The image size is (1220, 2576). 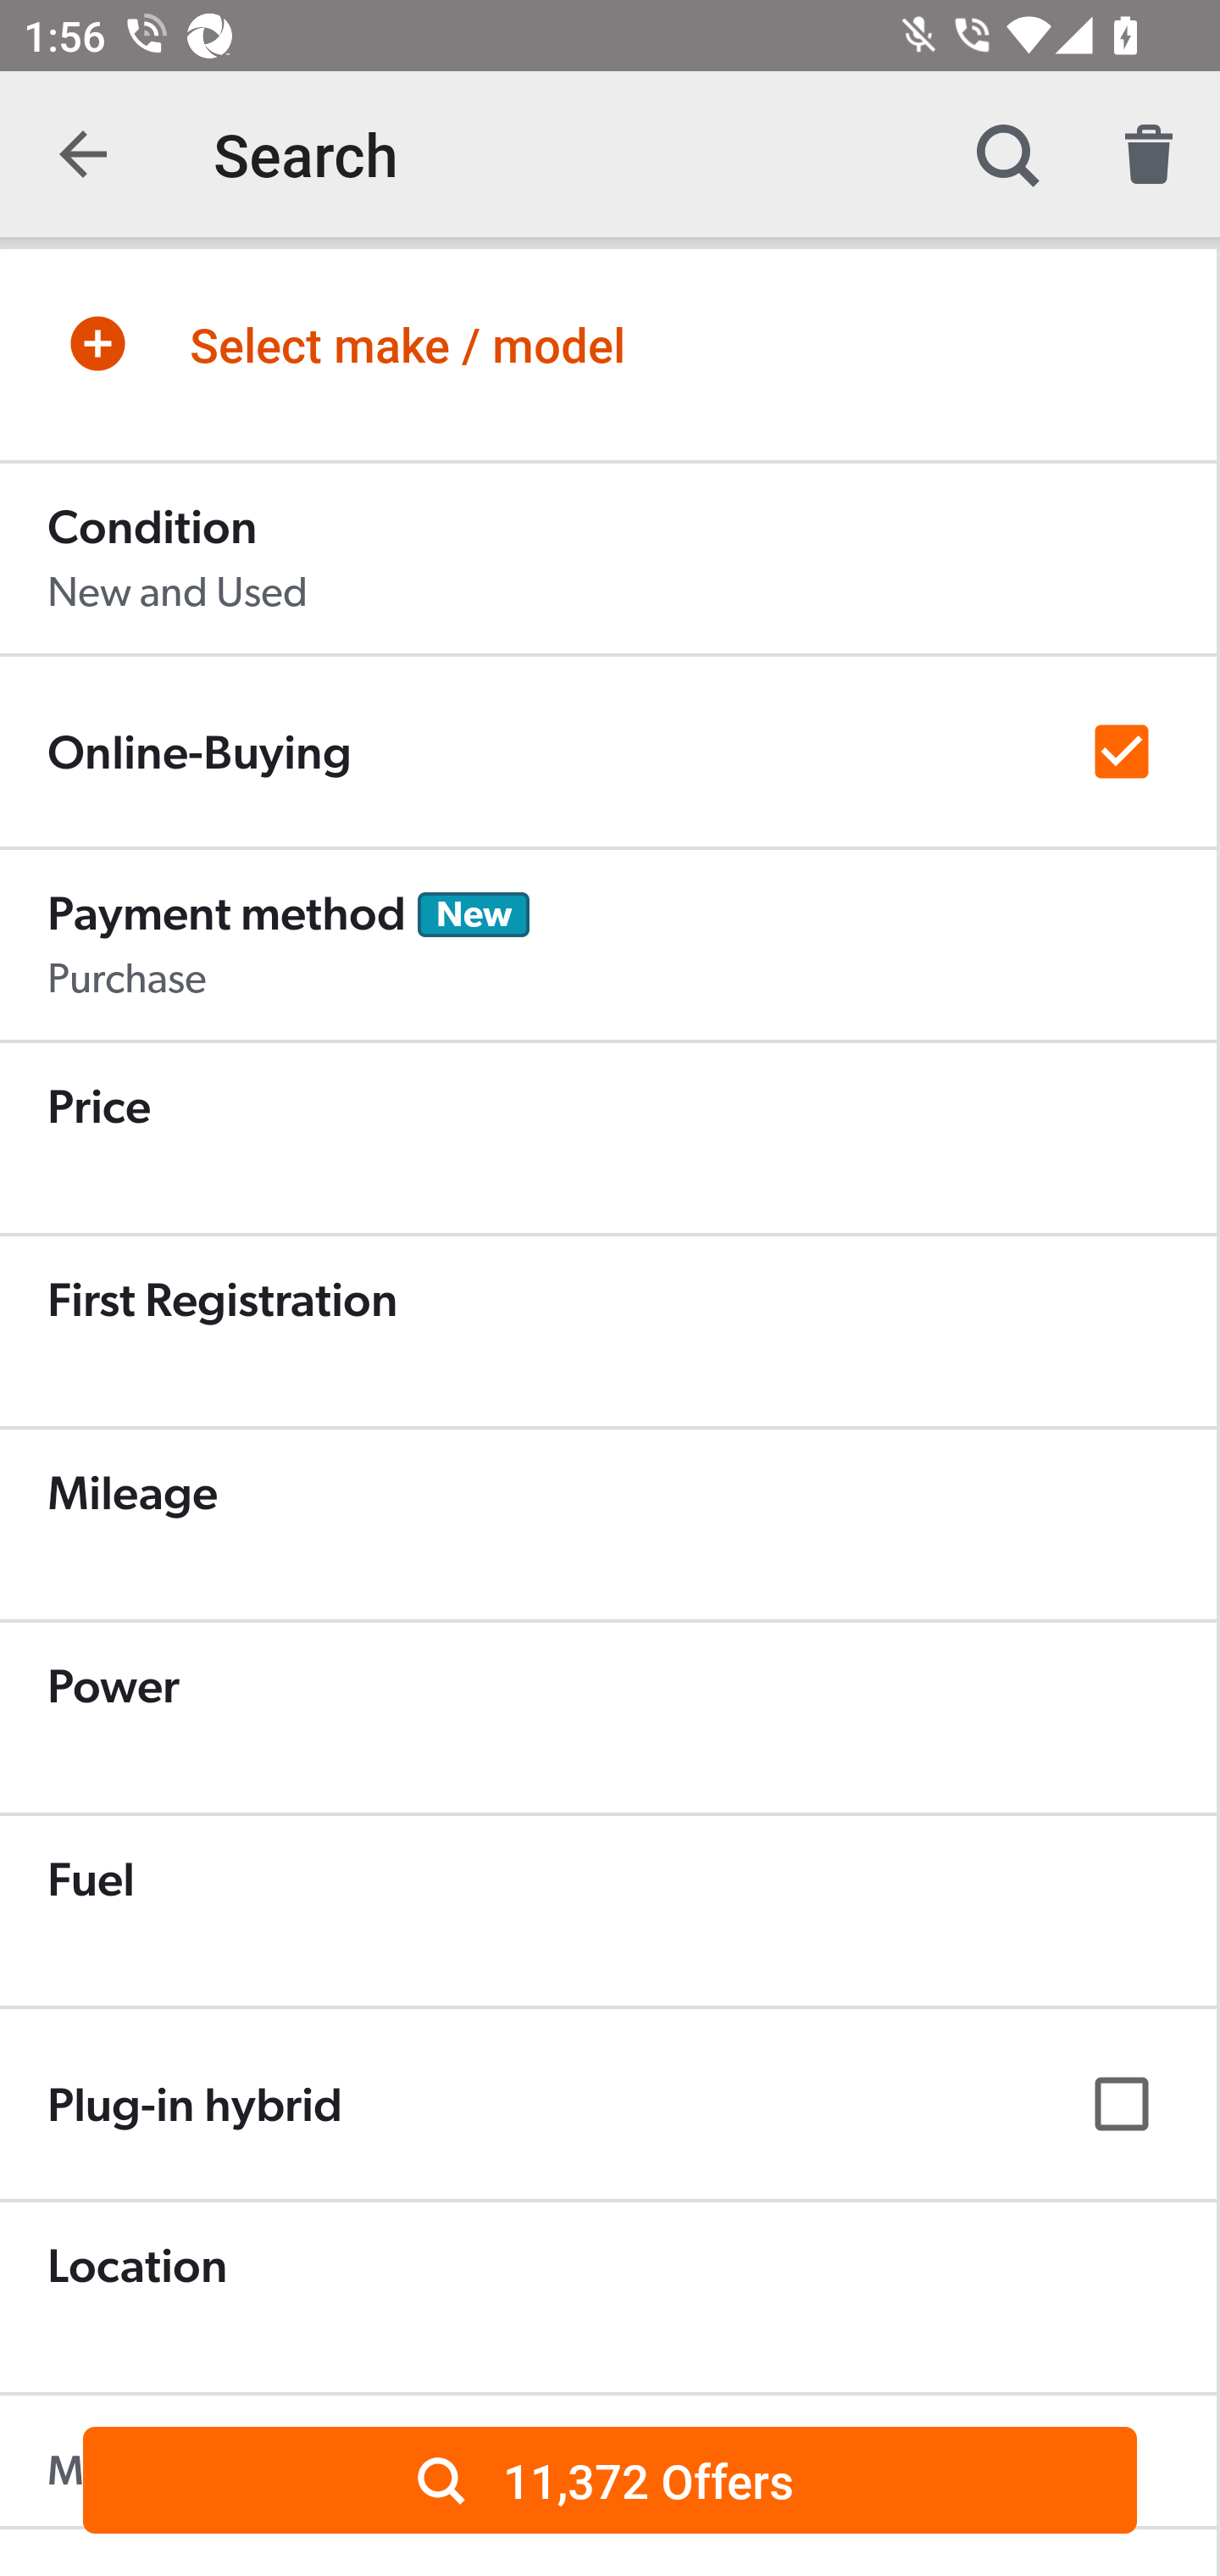 What do you see at coordinates (608, 752) in the screenshot?
I see `Online-Buying` at bounding box center [608, 752].